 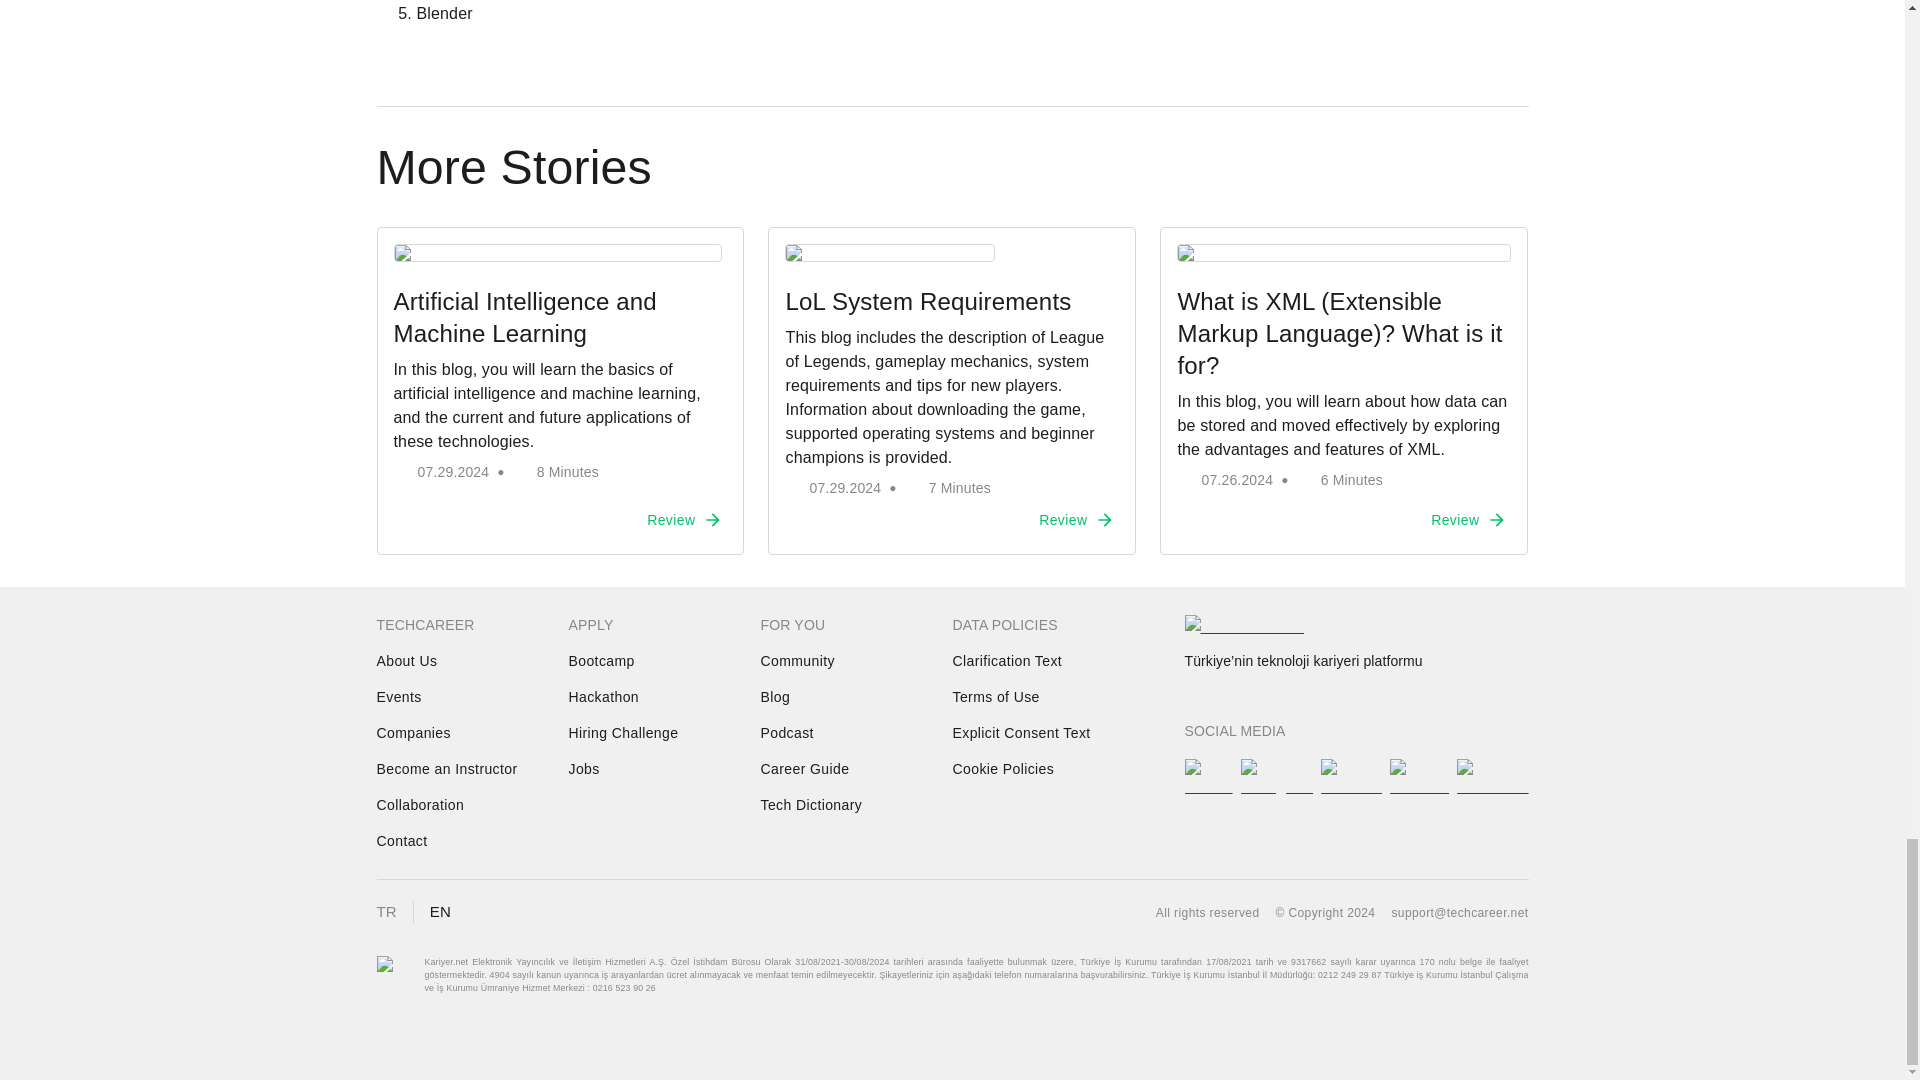 What do you see at coordinates (811, 804) in the screenshot?
I see `Tech Dictionary` at bounding box center [811, 804].